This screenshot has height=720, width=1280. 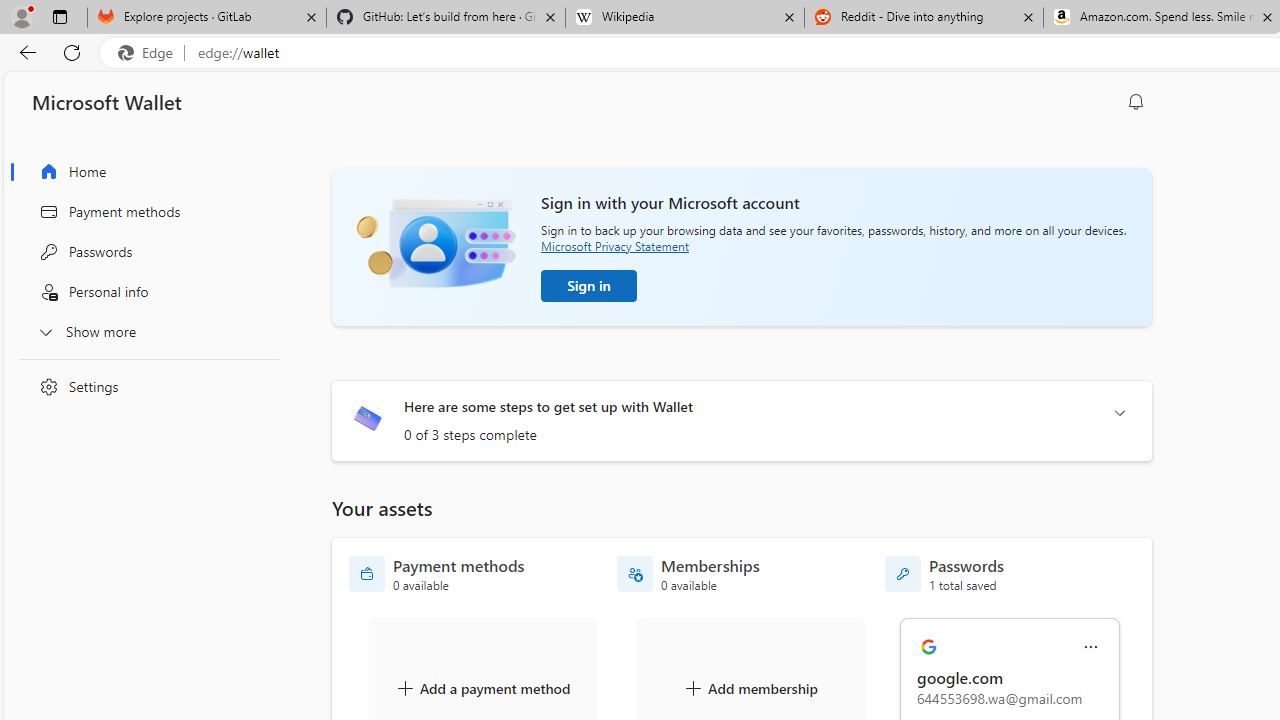 I want to click on Notification, so click(x=1136, y=102).